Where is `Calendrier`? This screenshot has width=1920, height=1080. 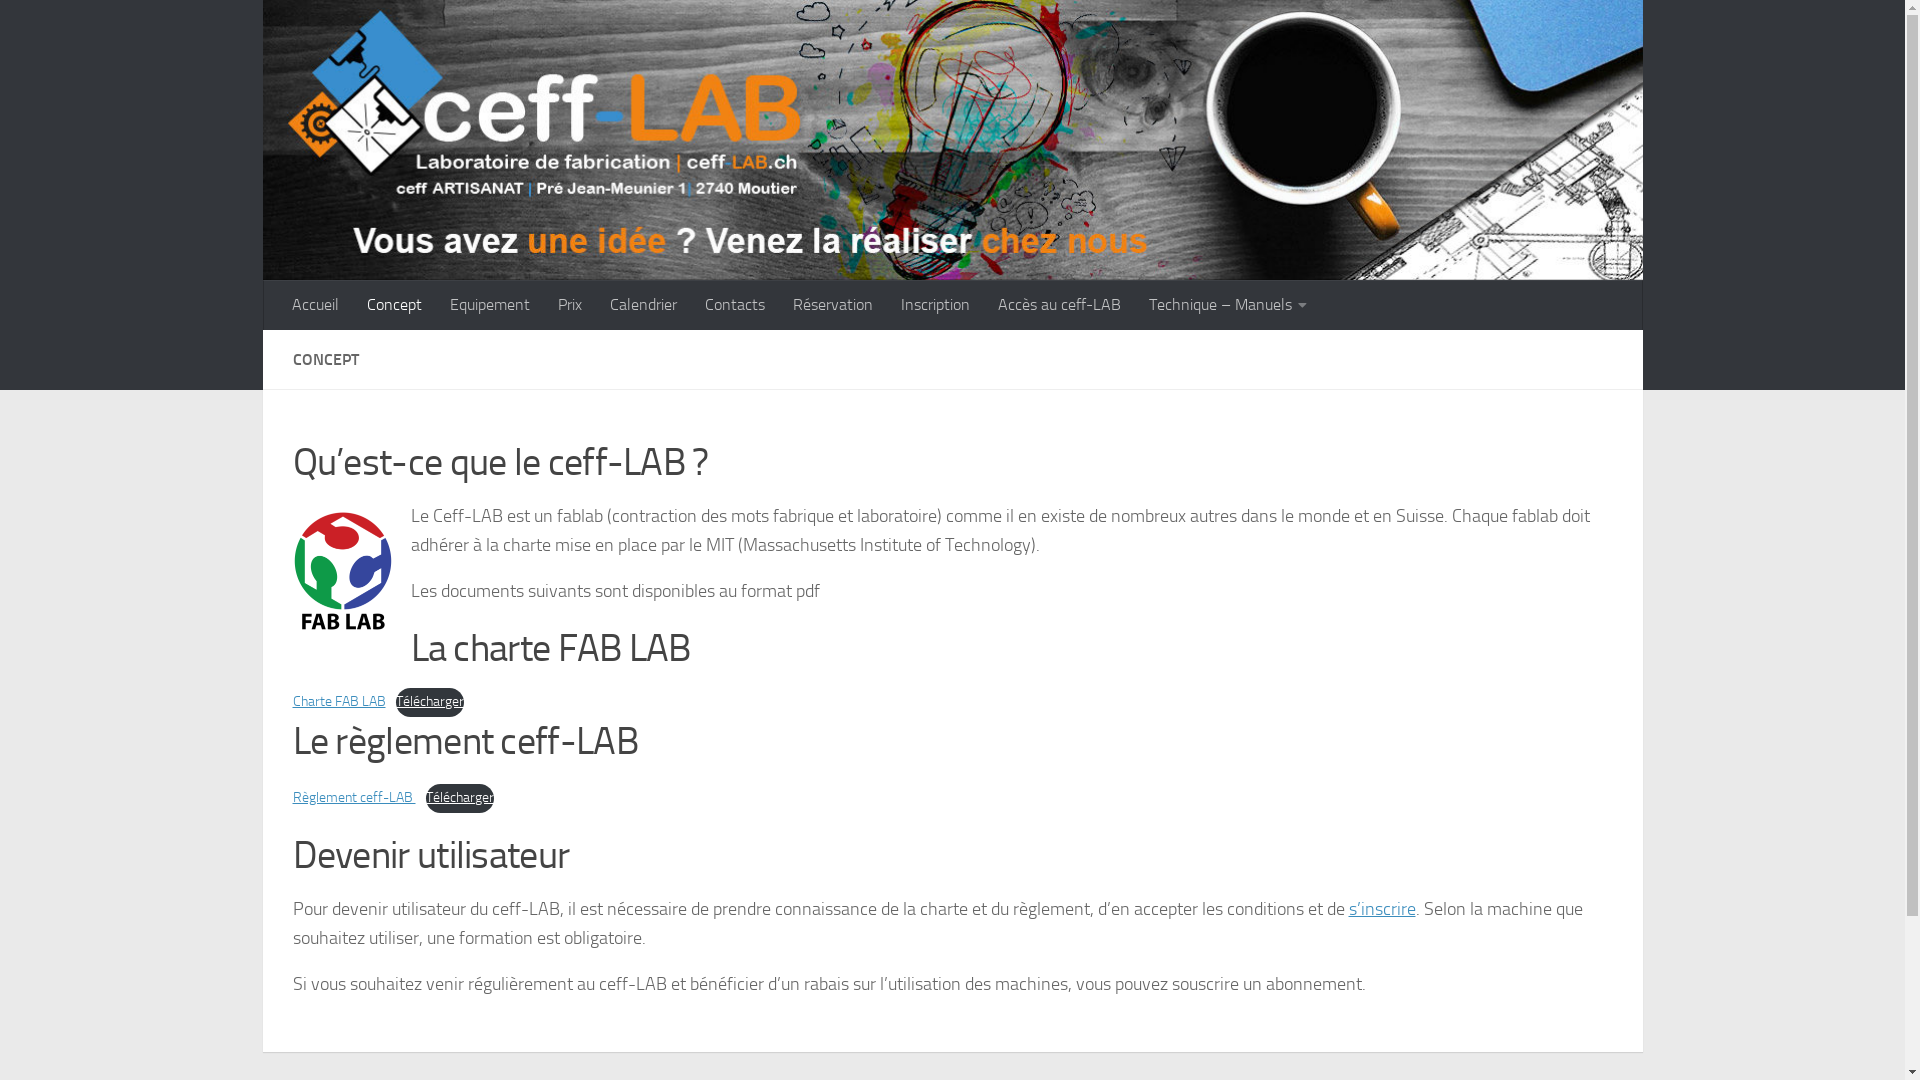 Calendrier is located at coordinates (644, 305).